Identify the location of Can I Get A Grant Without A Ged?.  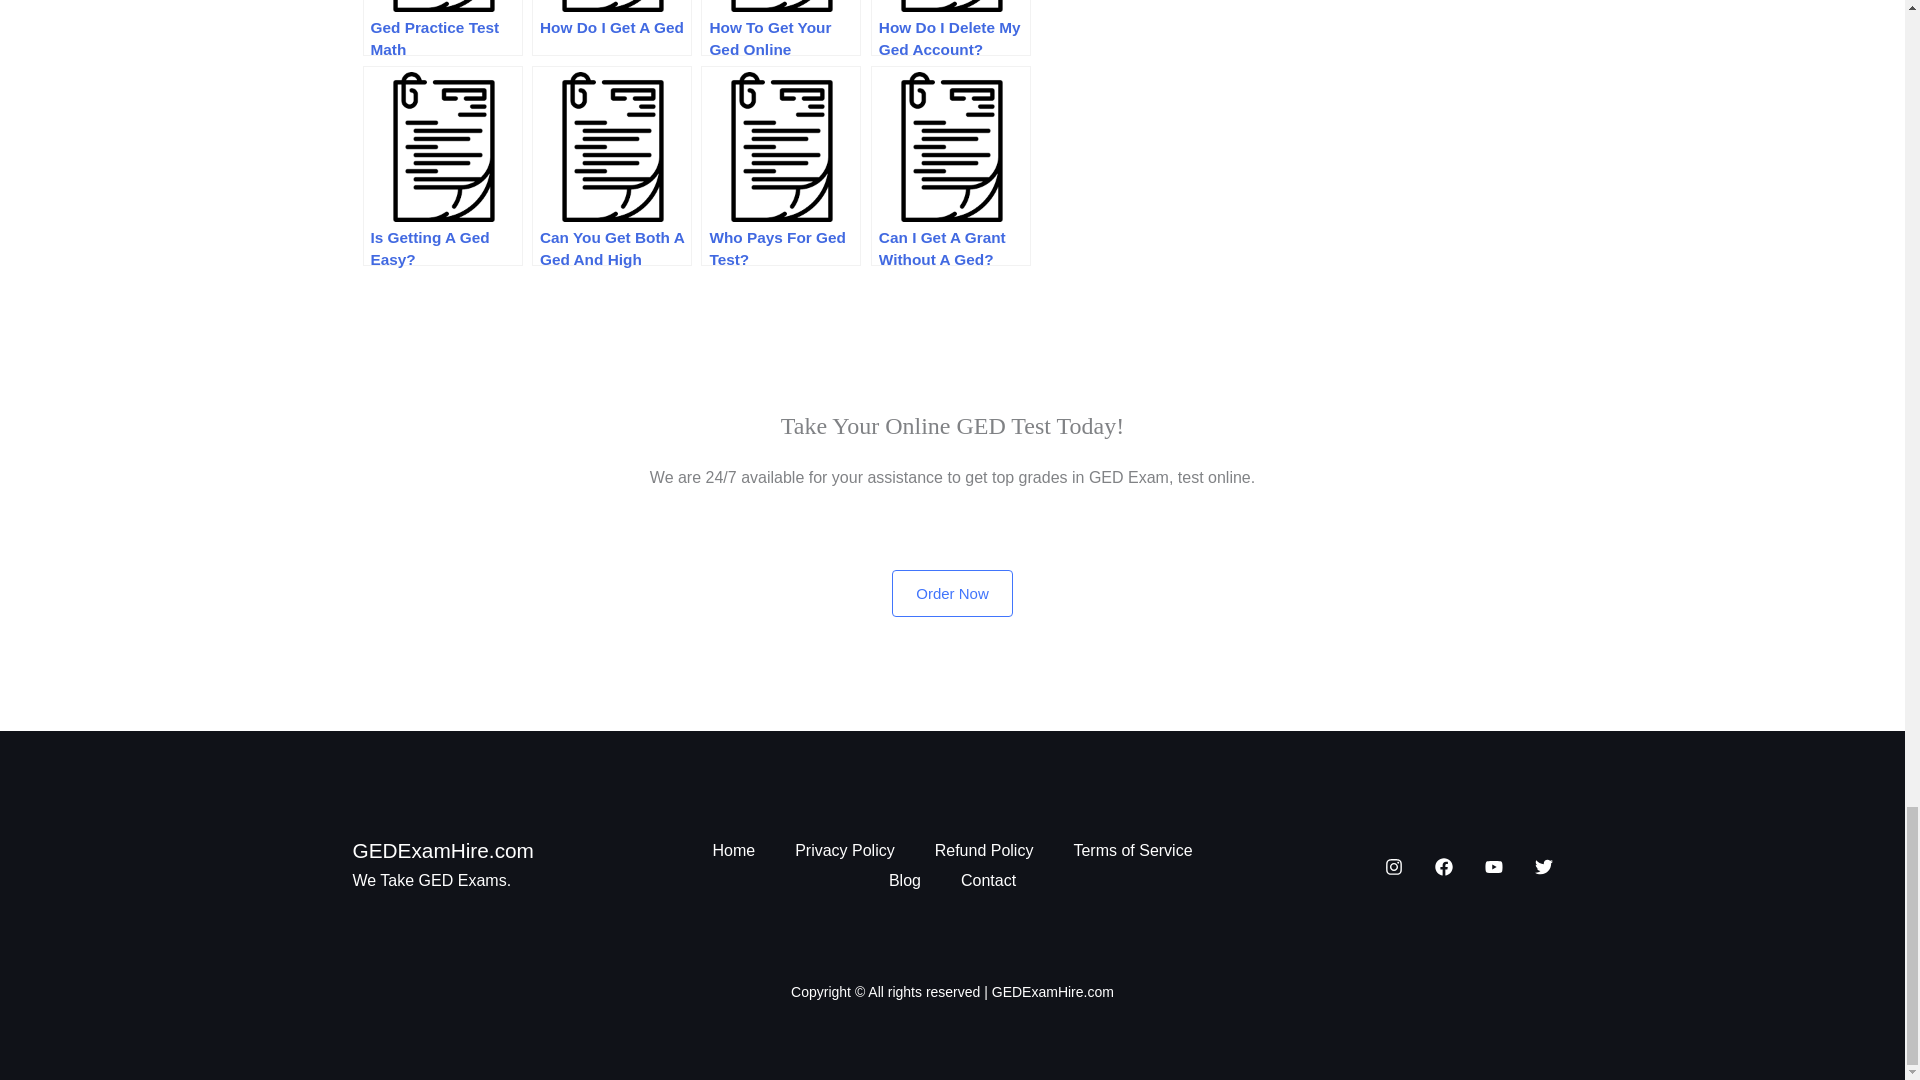
(951, 165).